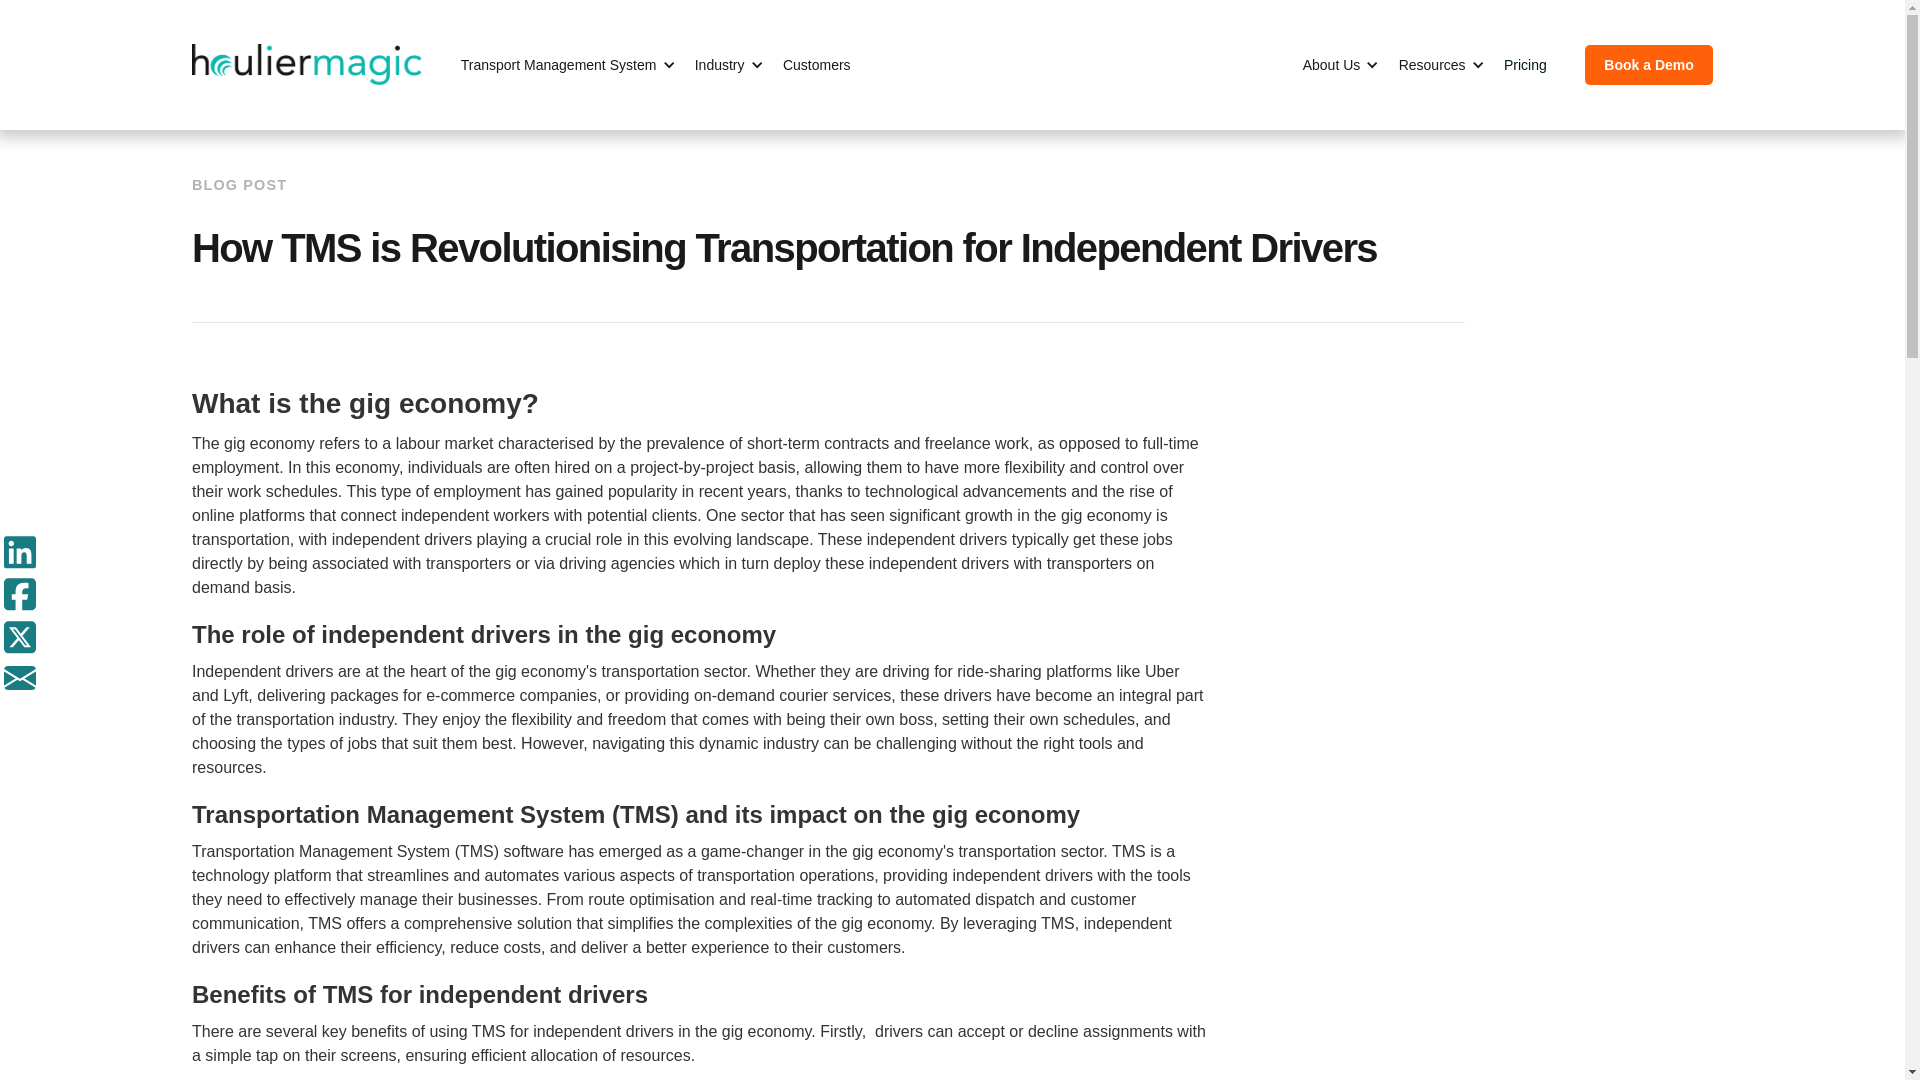 Image resolution: width=1920 pixels, height=1080 pixels. I want to click on Pricing, so click(1534, 65).